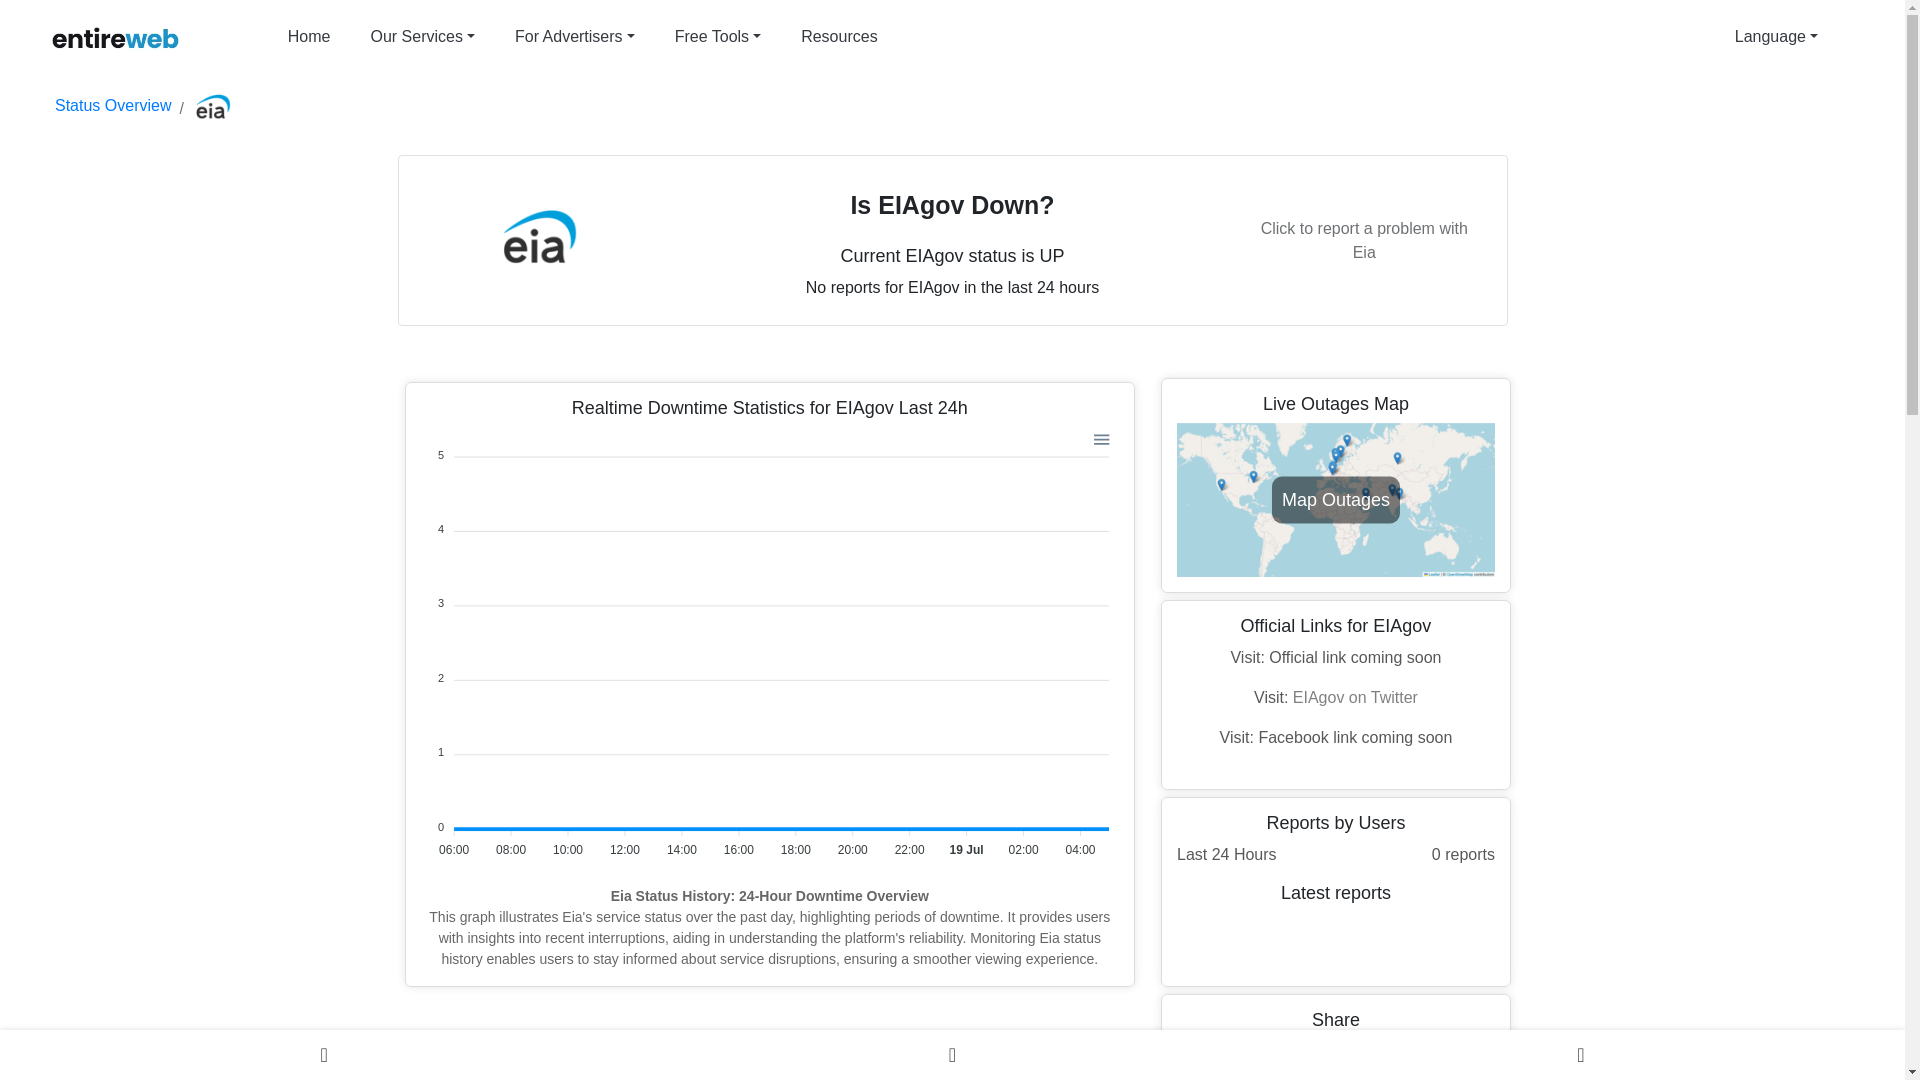 This screenshot has height=1080, width=1920. Describe the element at coordinates (1336, 499) in the screenshot. I see `Map Outages` at that location.